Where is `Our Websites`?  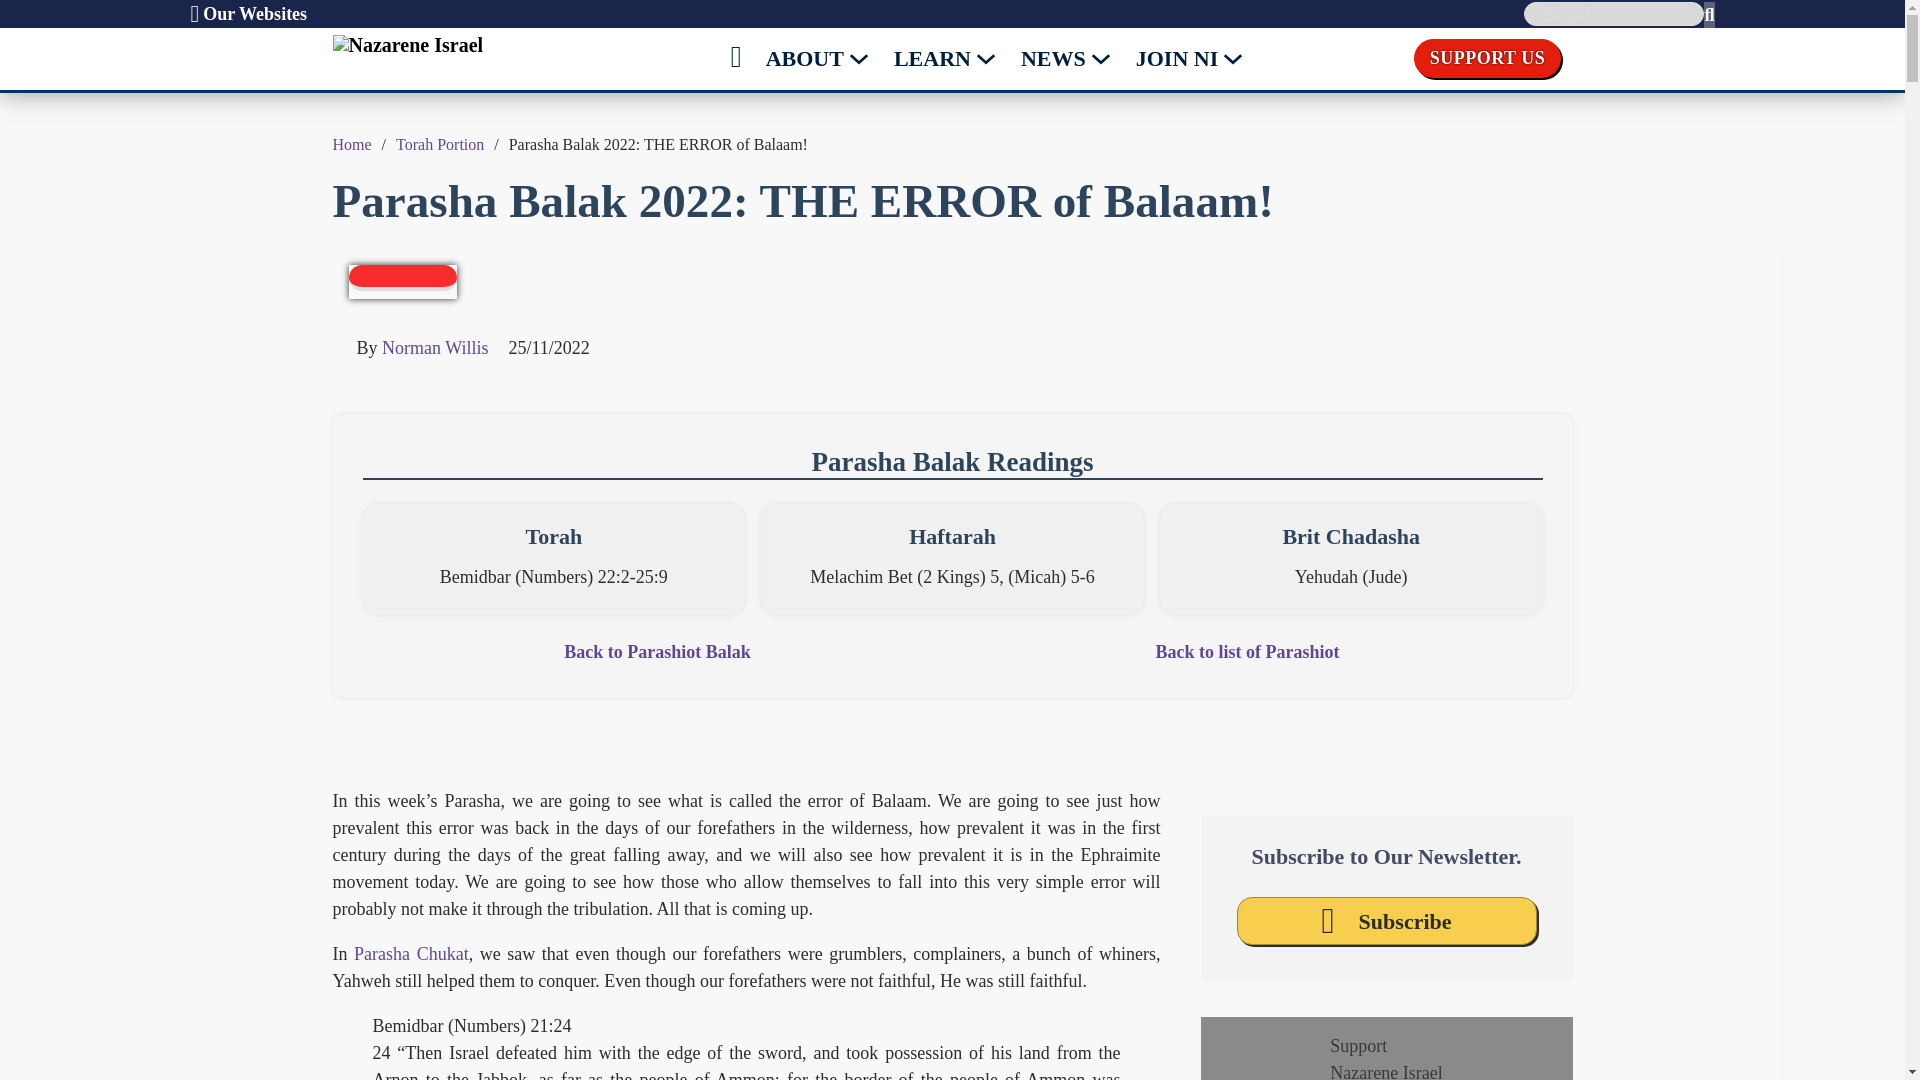 Our Websites is located at coordinates (248, 14).